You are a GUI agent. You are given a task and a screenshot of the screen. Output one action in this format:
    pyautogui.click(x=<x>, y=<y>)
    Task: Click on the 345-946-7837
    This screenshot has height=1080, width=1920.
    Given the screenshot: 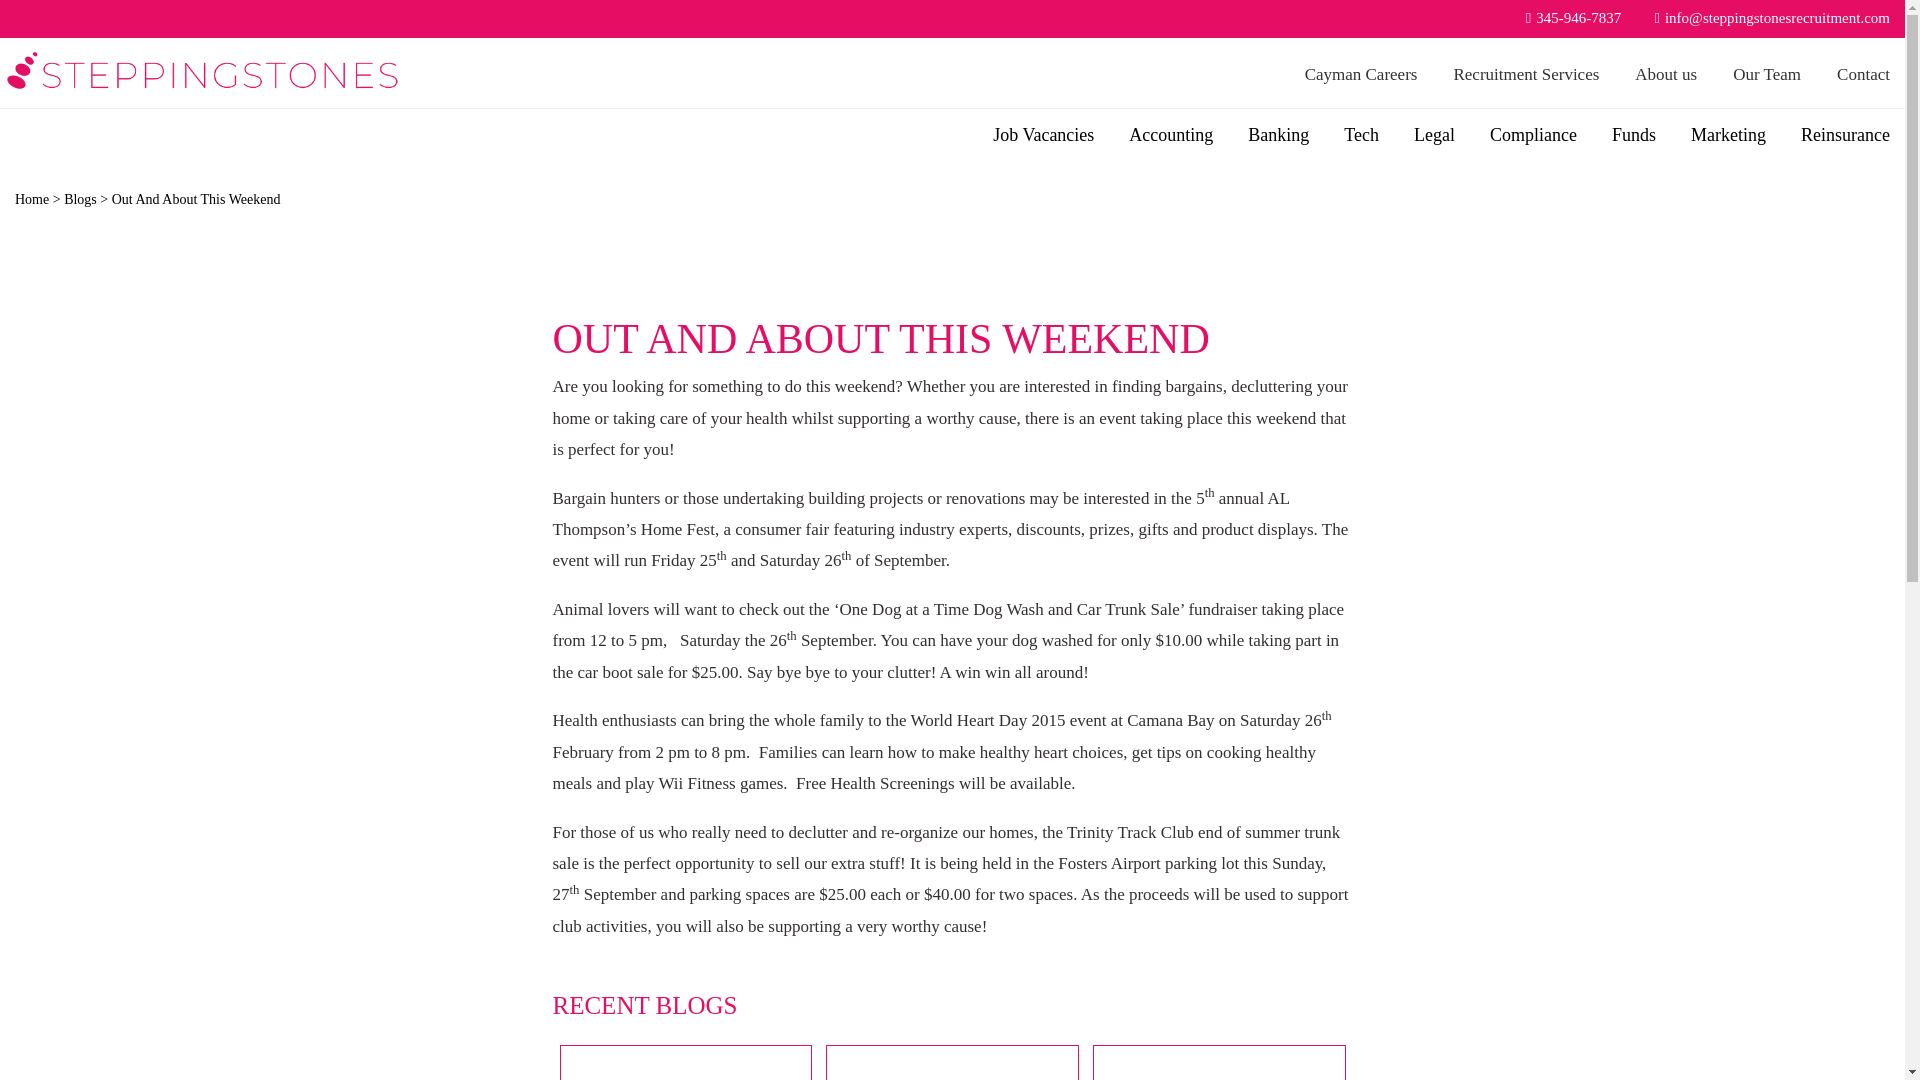 What is the action you would take?
    pyautogui.click(x=1566, y=19)
    